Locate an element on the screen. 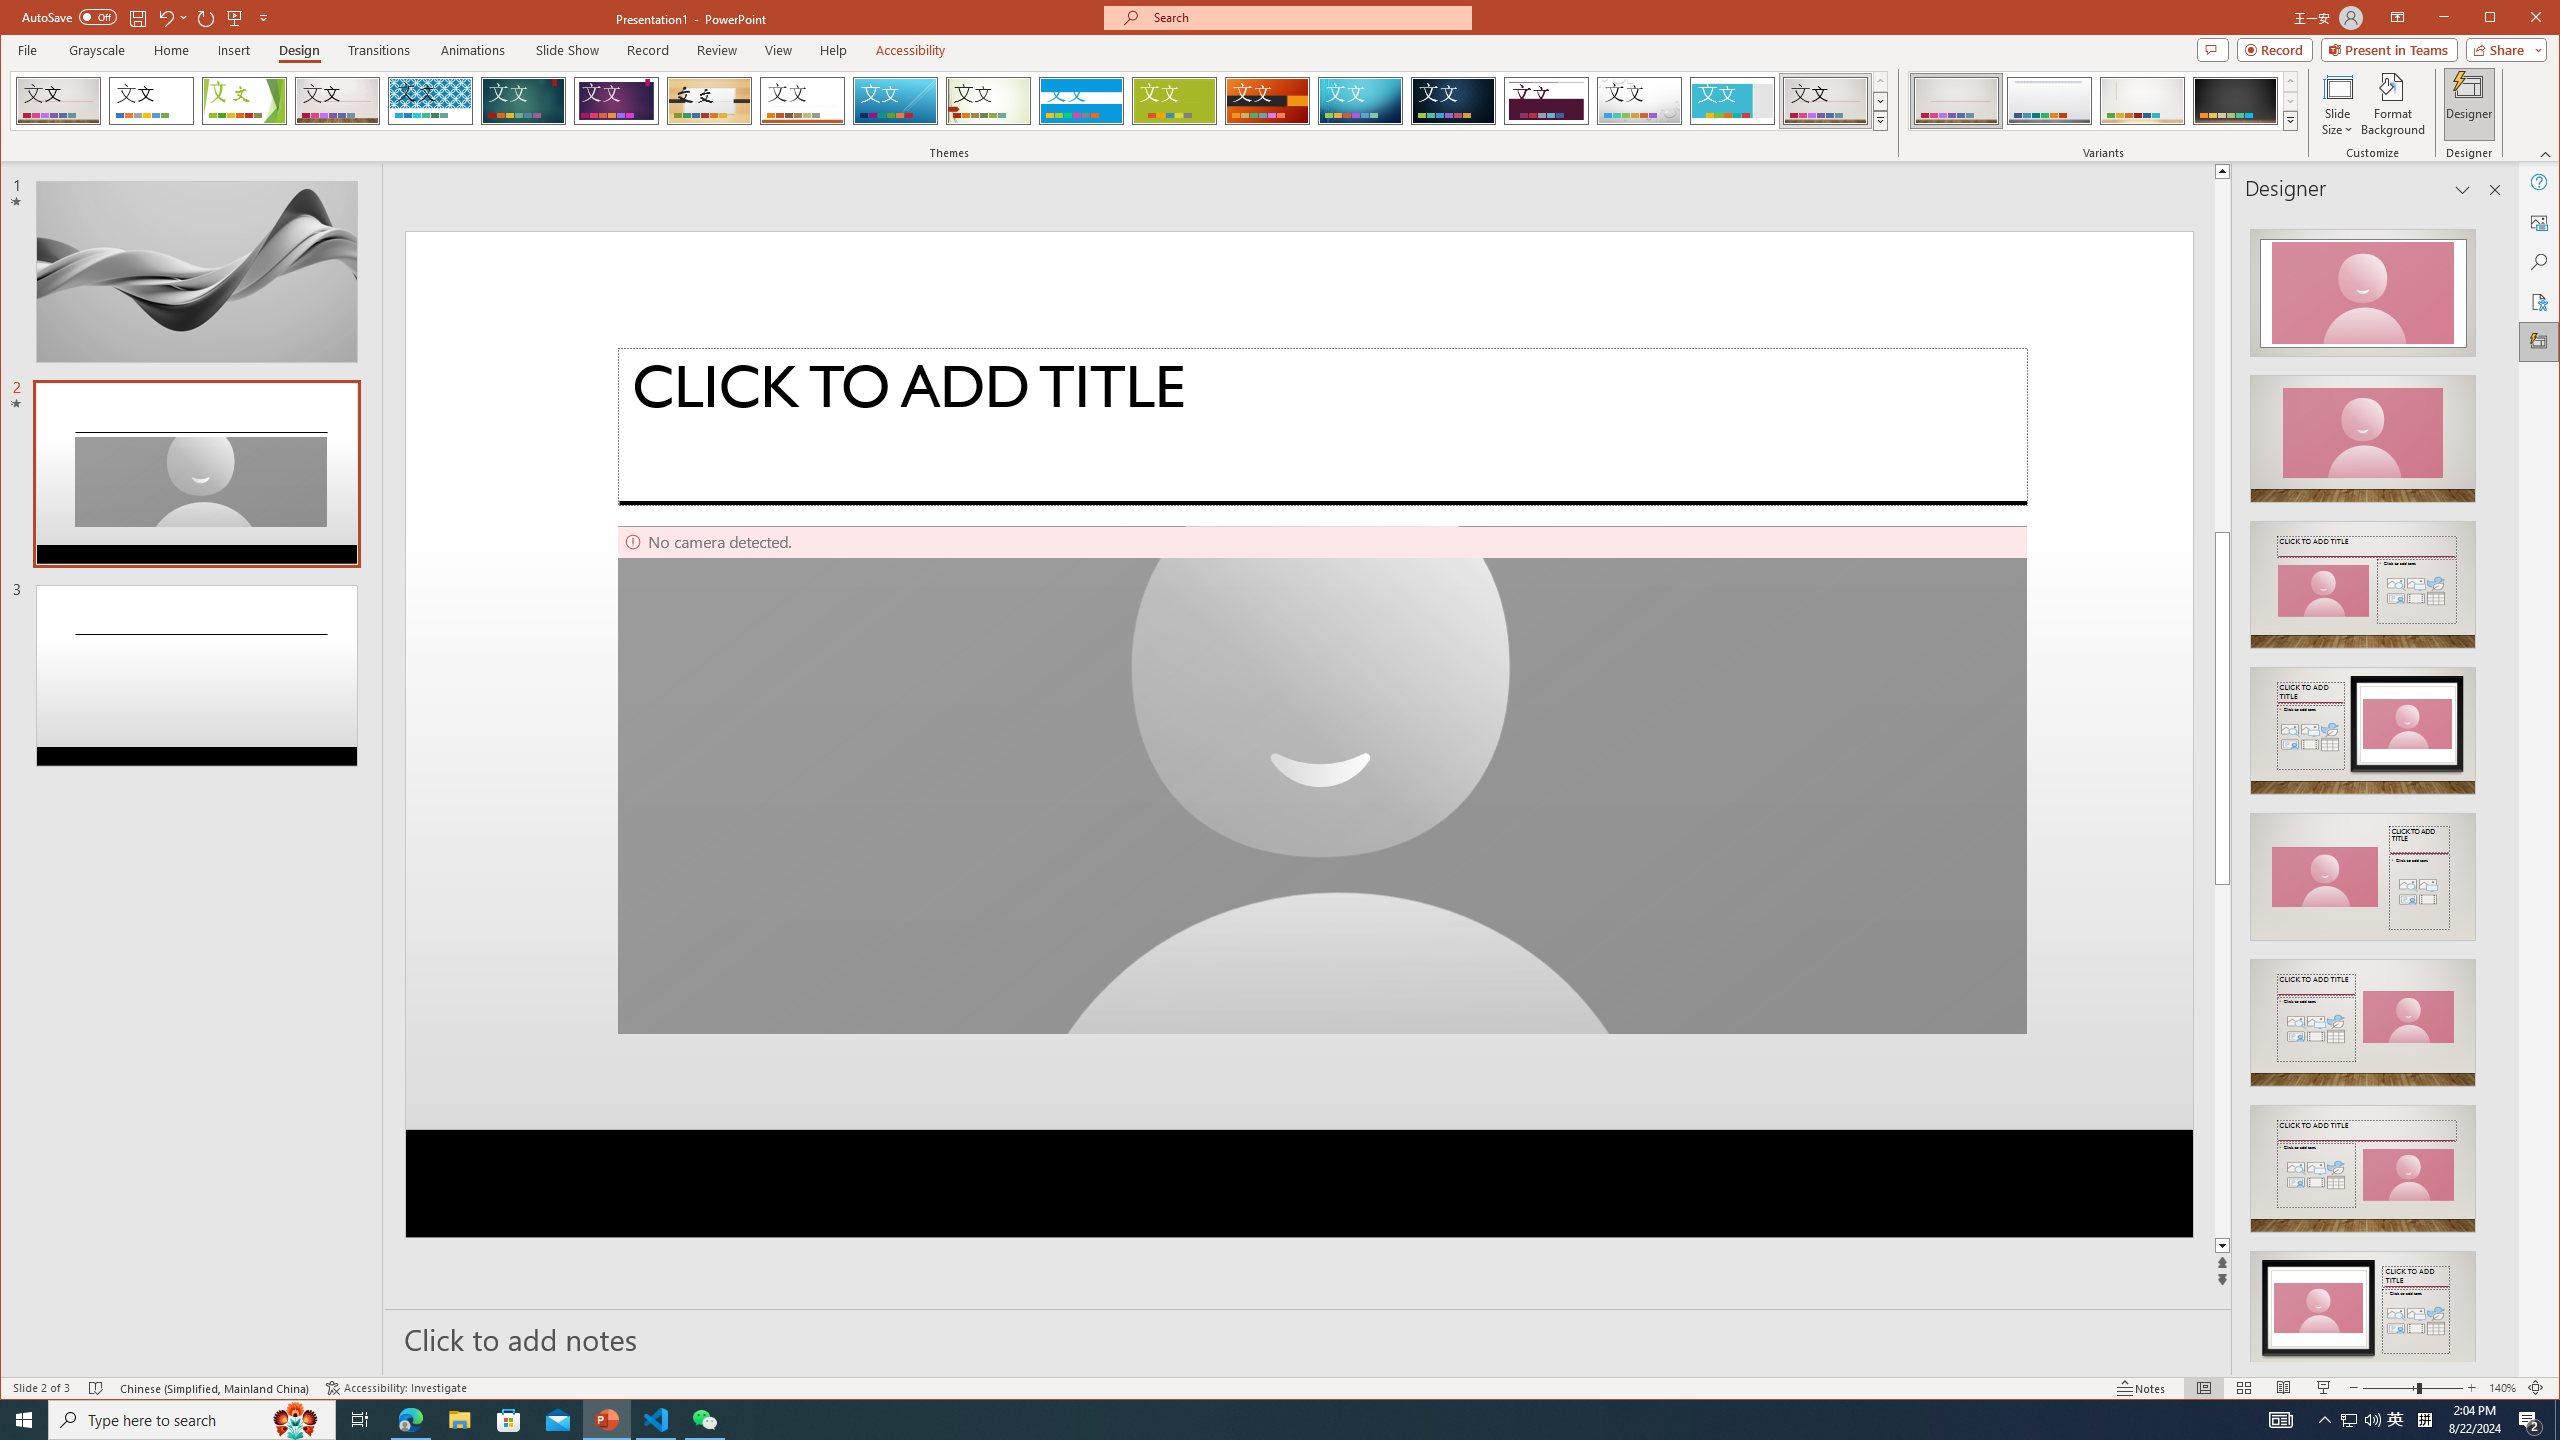 This screenshot has width=2560, height=1440. Gallery is located at coordinates (1825, 101).